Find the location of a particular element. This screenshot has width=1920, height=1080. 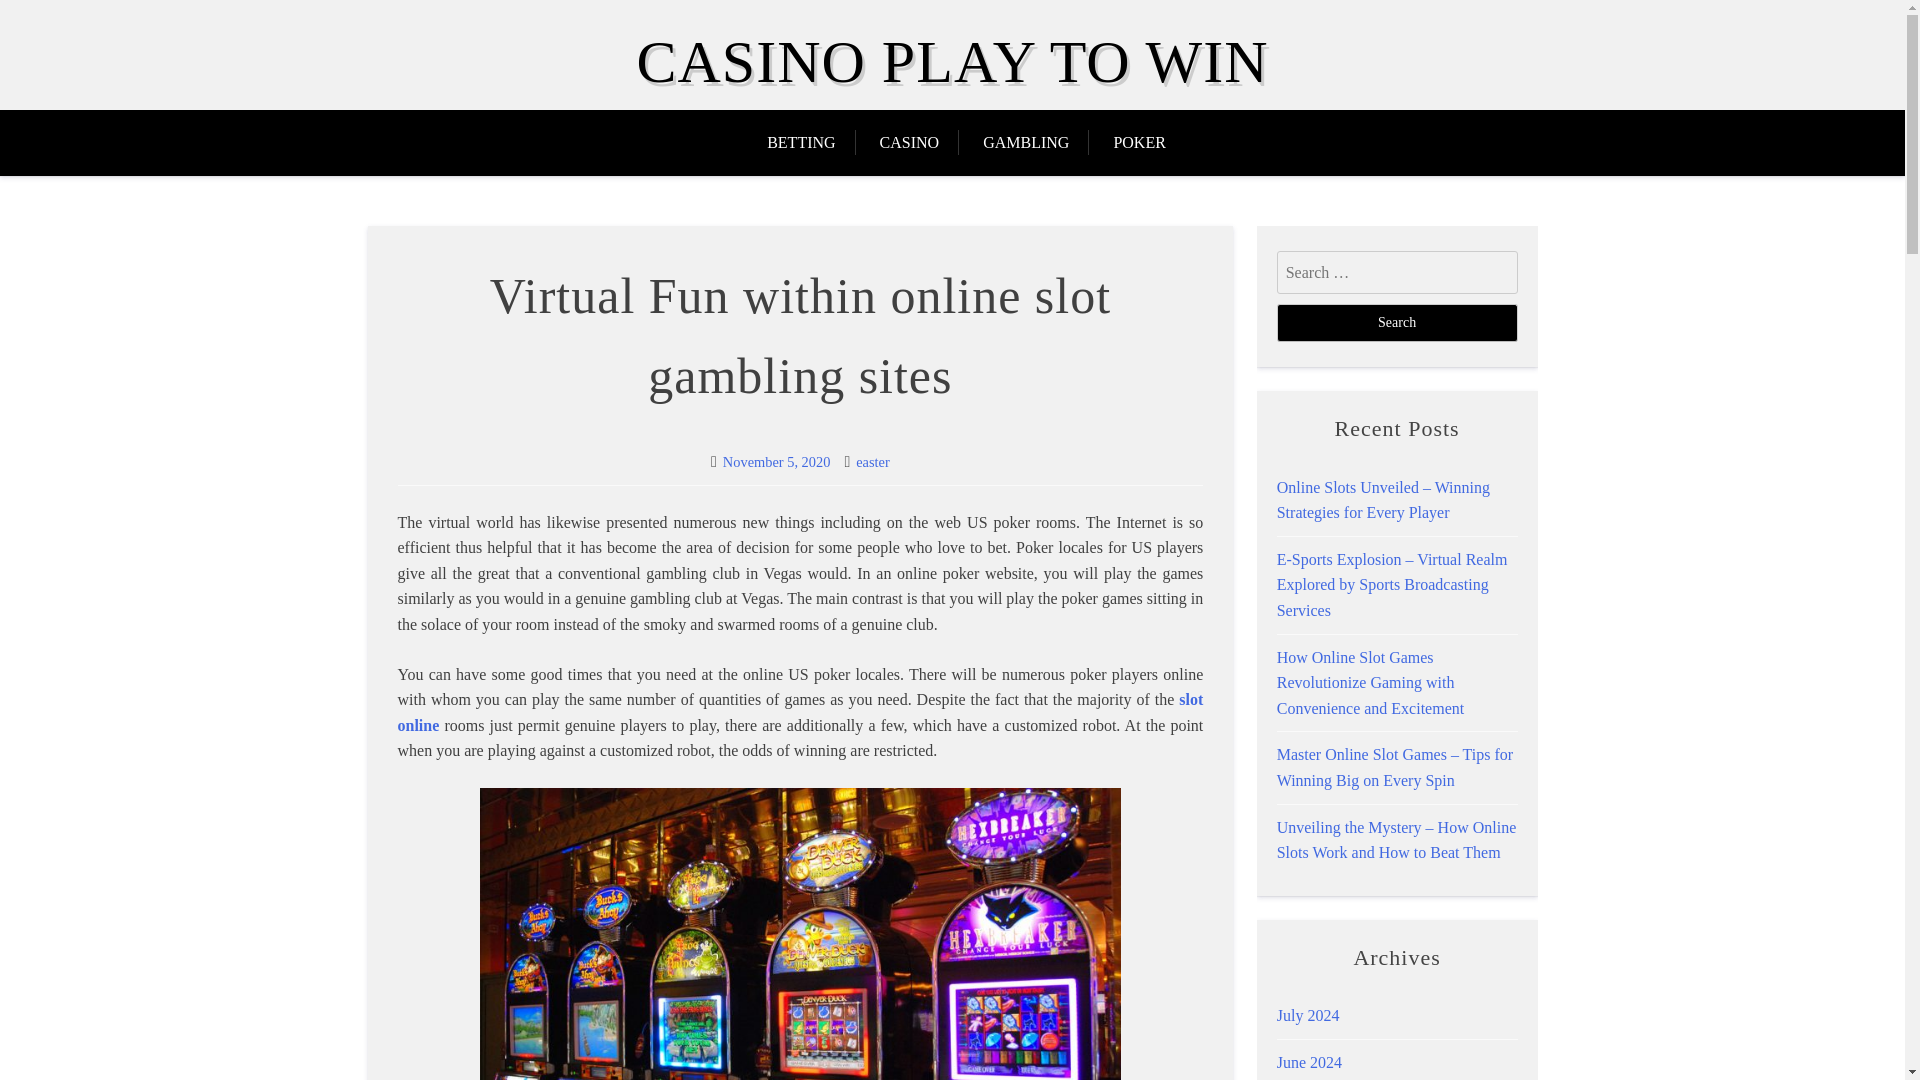

CASINO is located at coordinates (910, 143).